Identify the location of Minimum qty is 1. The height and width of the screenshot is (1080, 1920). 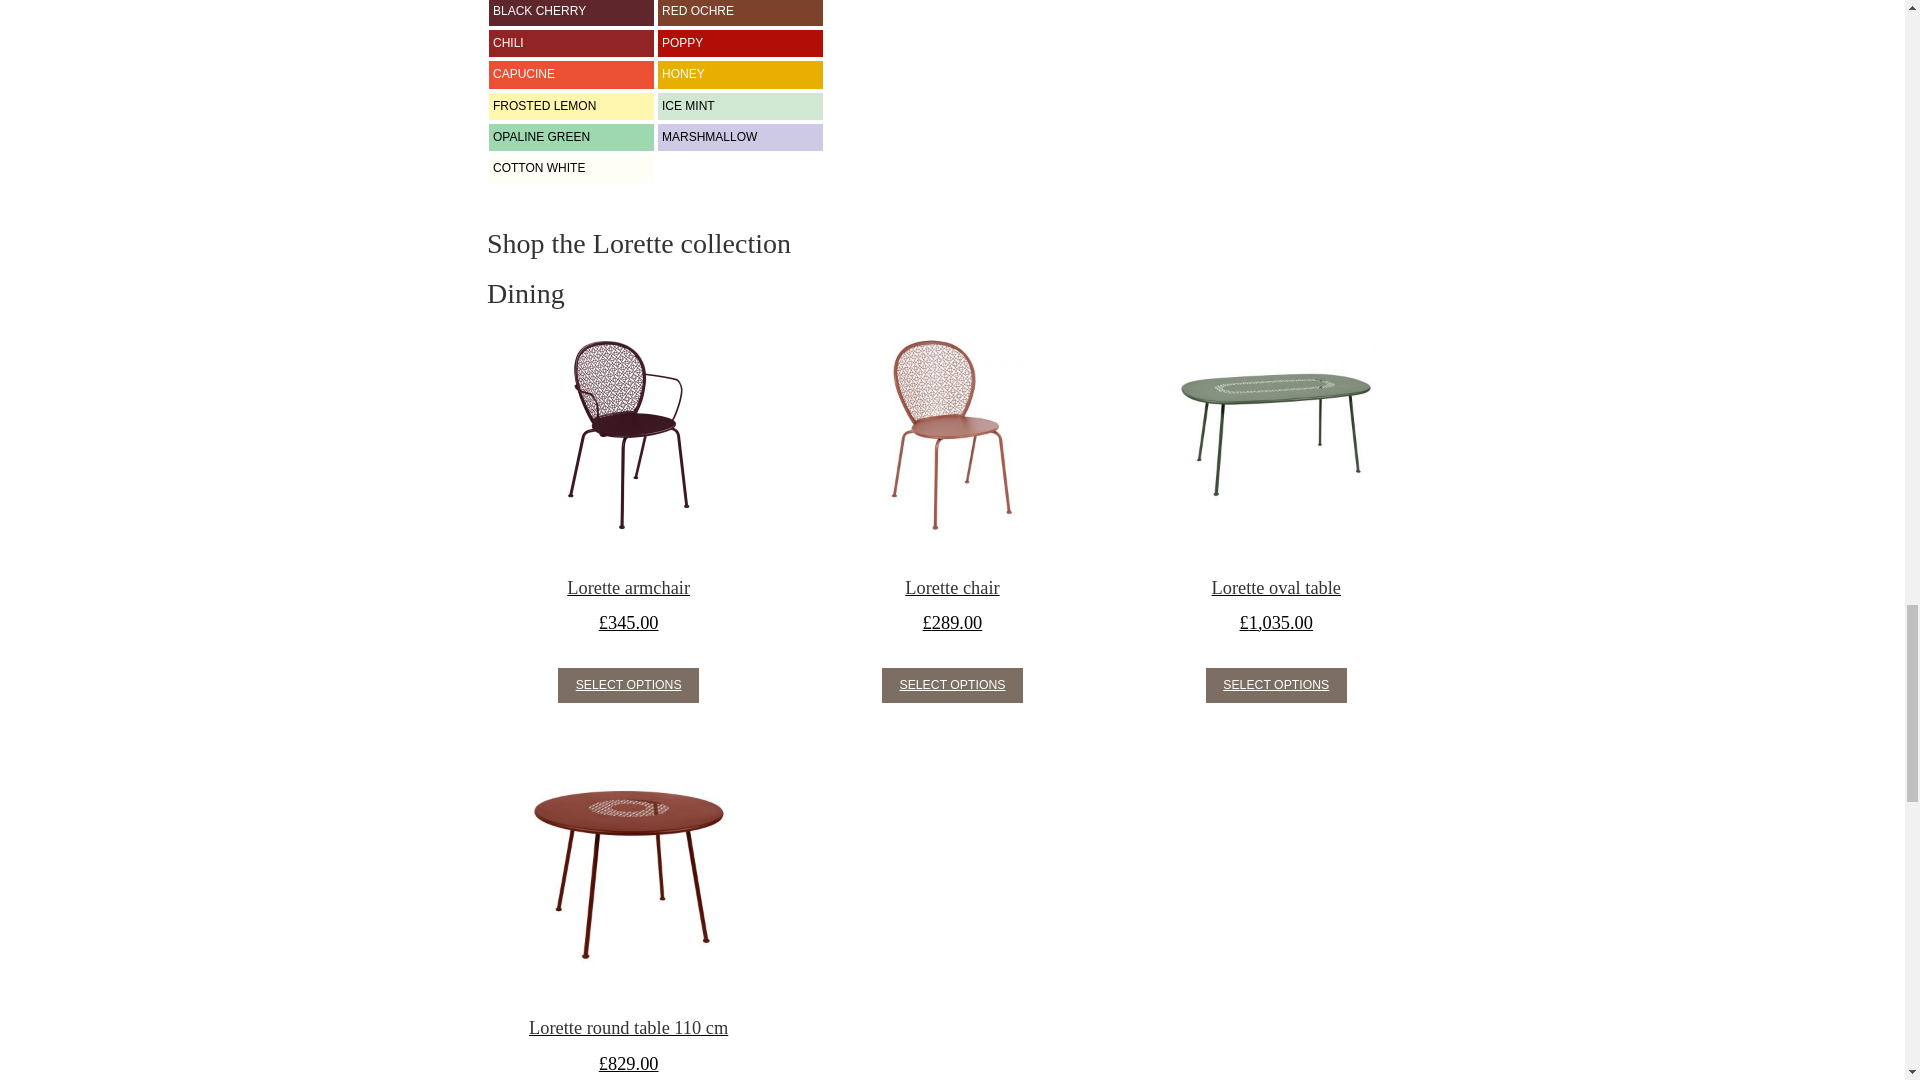
(1276, 686).